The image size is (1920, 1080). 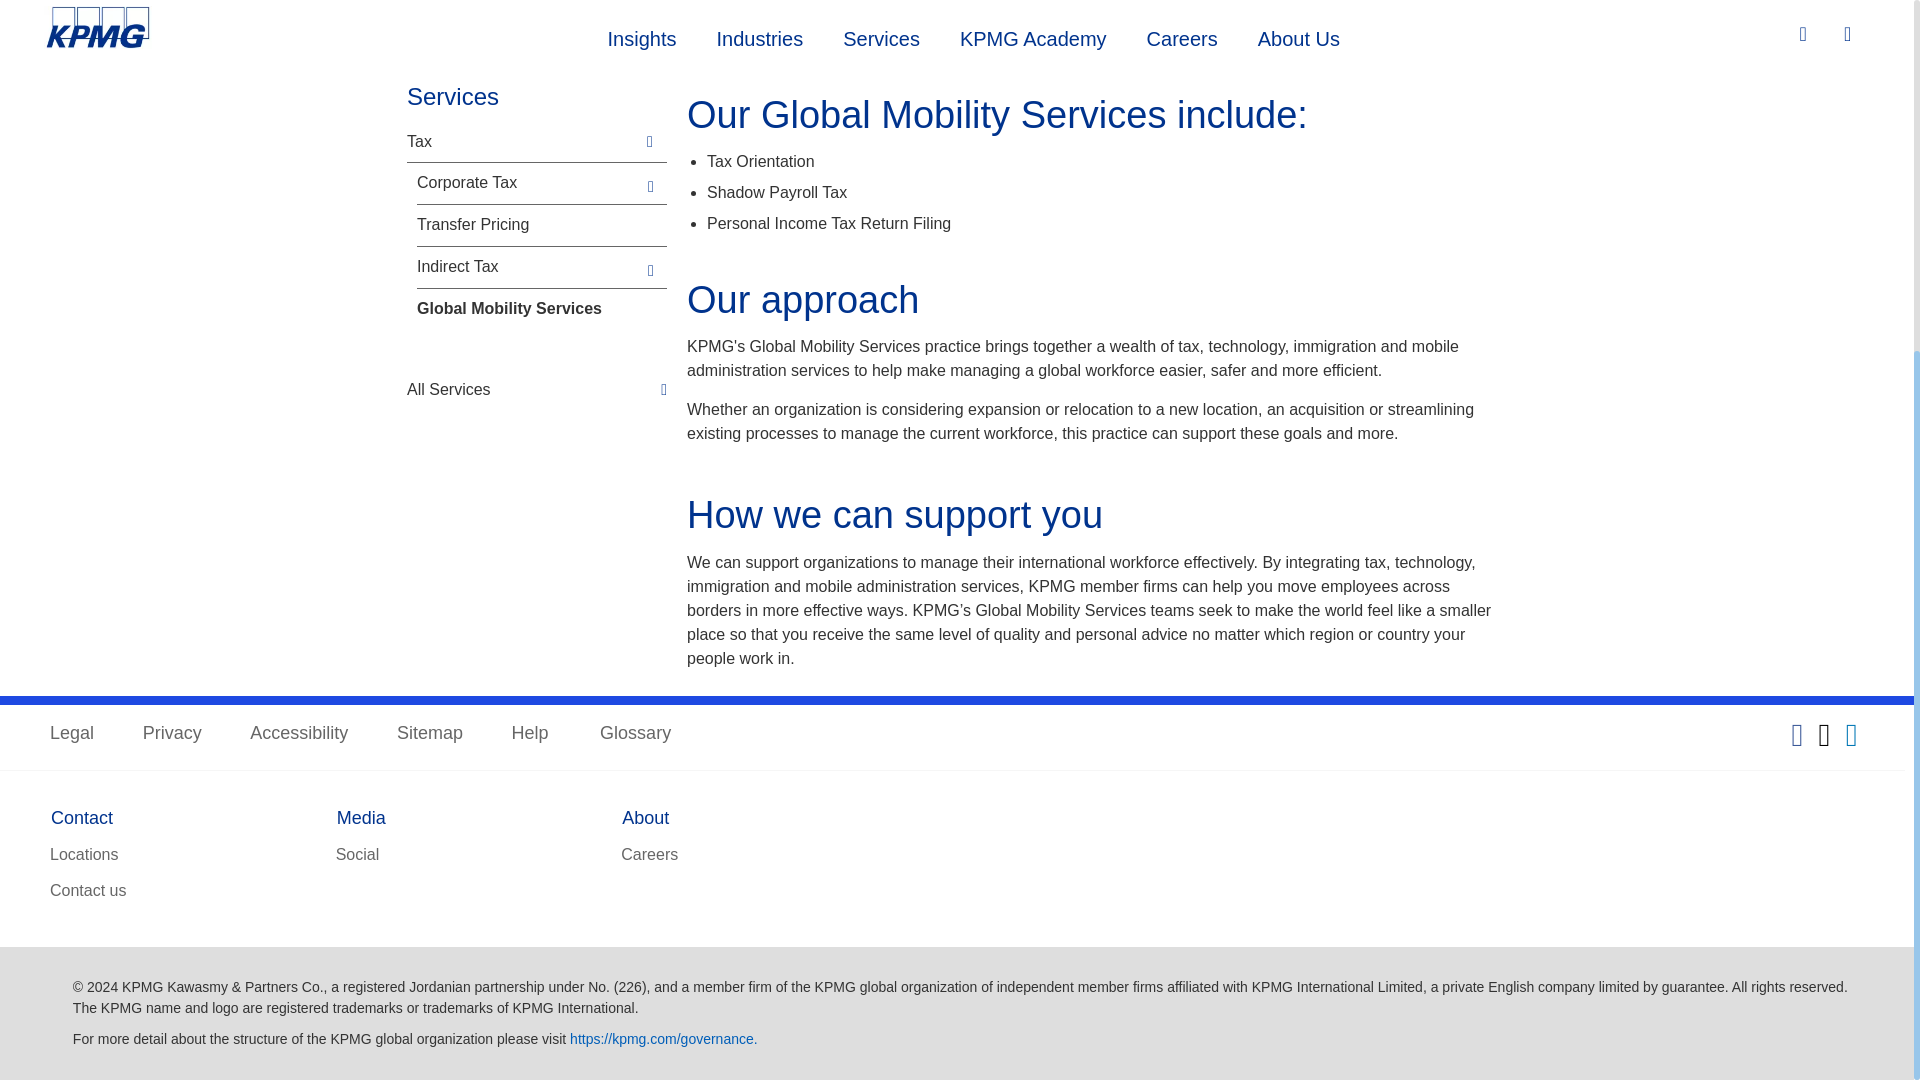 I want to click on Home, so click(x=427, y=48).